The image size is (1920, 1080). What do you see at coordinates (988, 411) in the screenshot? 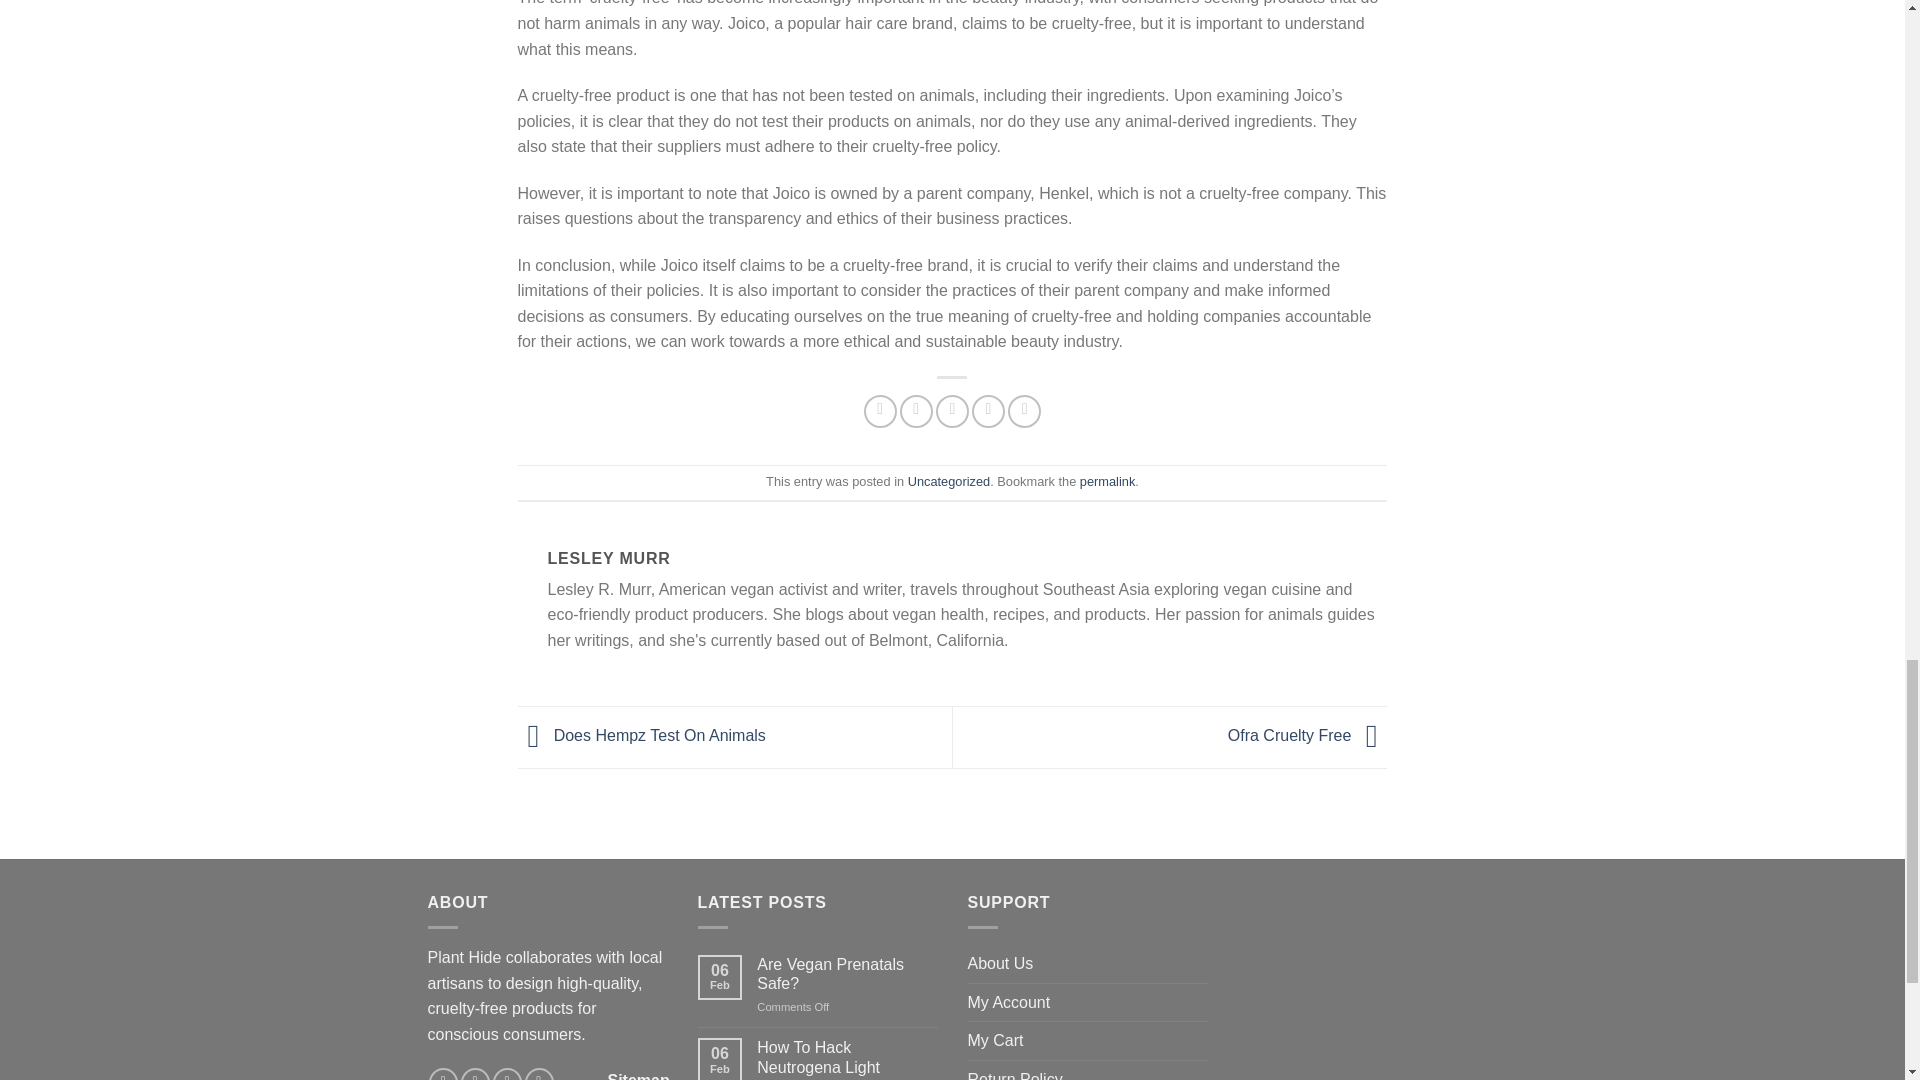
I see `Pin on Pinterest` at bounding box center [988, 411].